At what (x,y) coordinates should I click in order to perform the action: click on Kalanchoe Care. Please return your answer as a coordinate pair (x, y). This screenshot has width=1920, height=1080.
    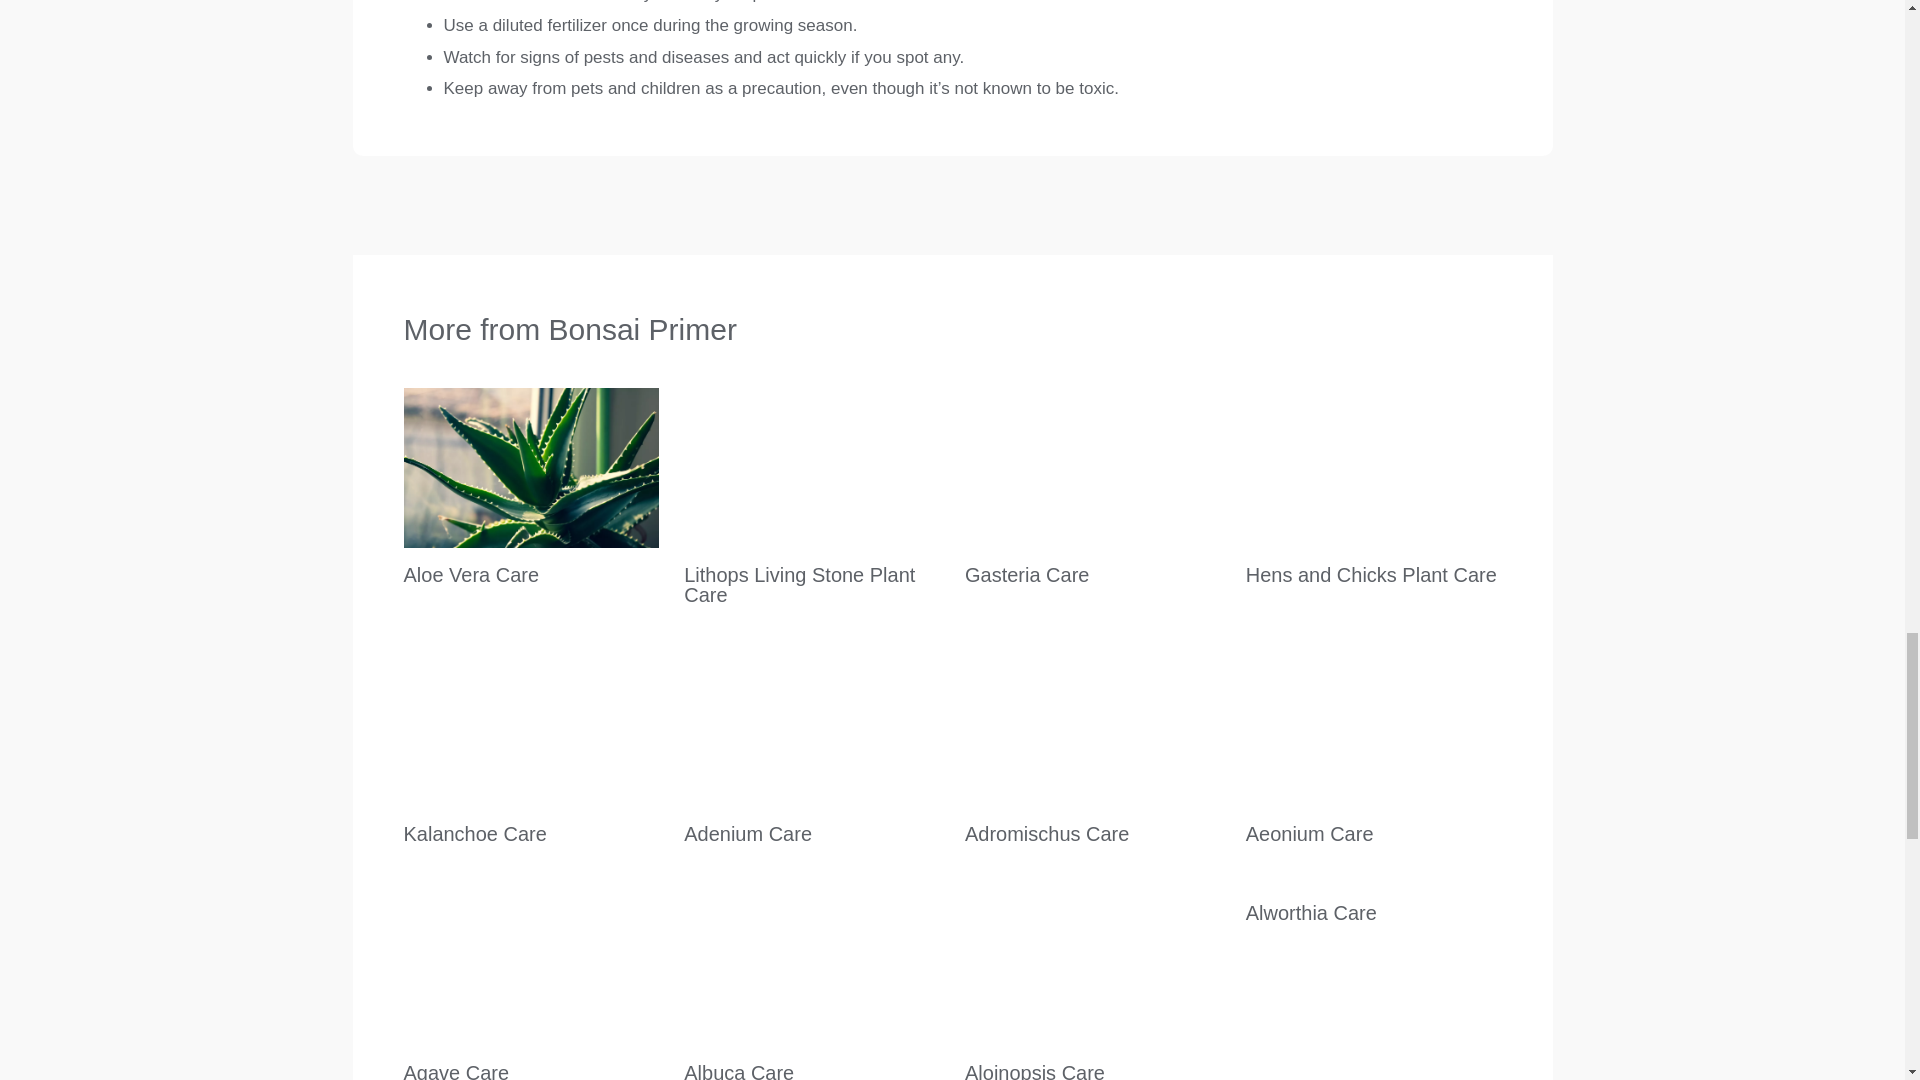
    Looking at the image, I should click on (475, 833).